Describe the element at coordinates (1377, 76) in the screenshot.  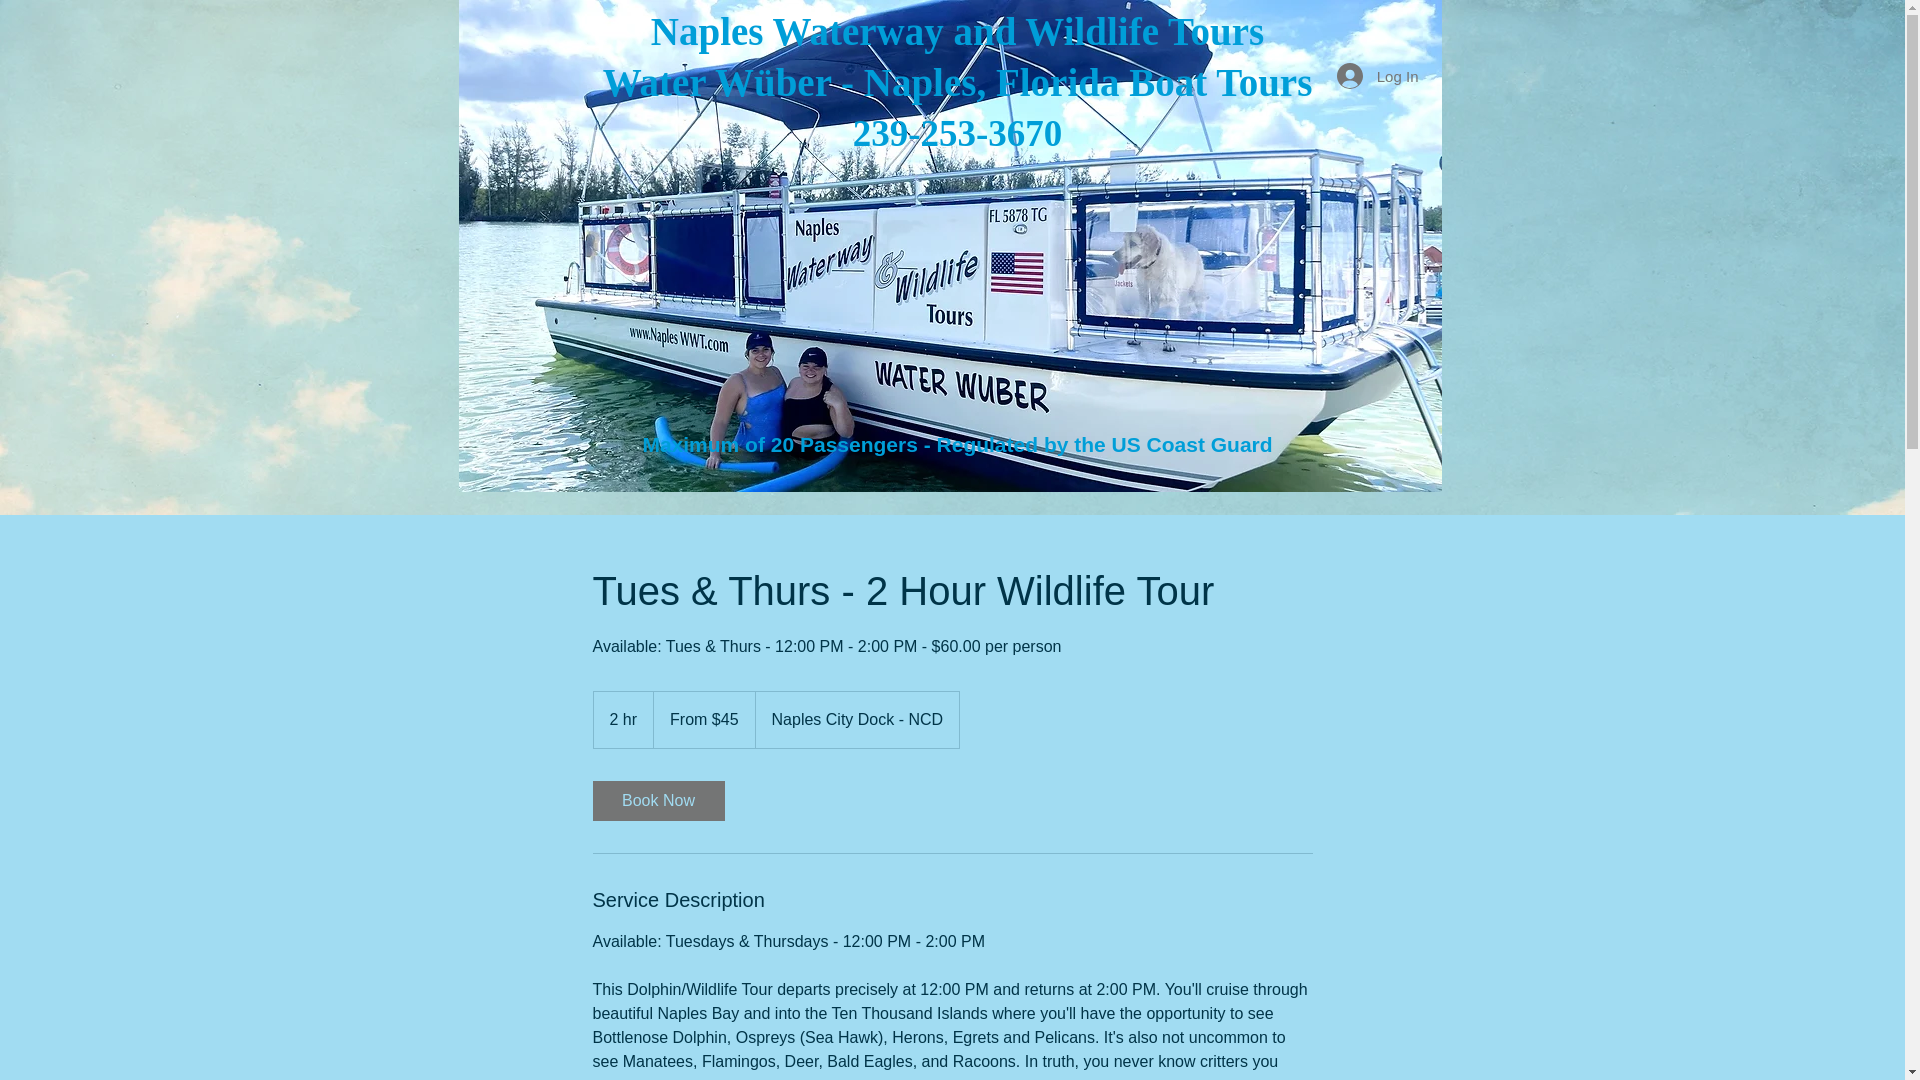
I see `Log In` at that location.